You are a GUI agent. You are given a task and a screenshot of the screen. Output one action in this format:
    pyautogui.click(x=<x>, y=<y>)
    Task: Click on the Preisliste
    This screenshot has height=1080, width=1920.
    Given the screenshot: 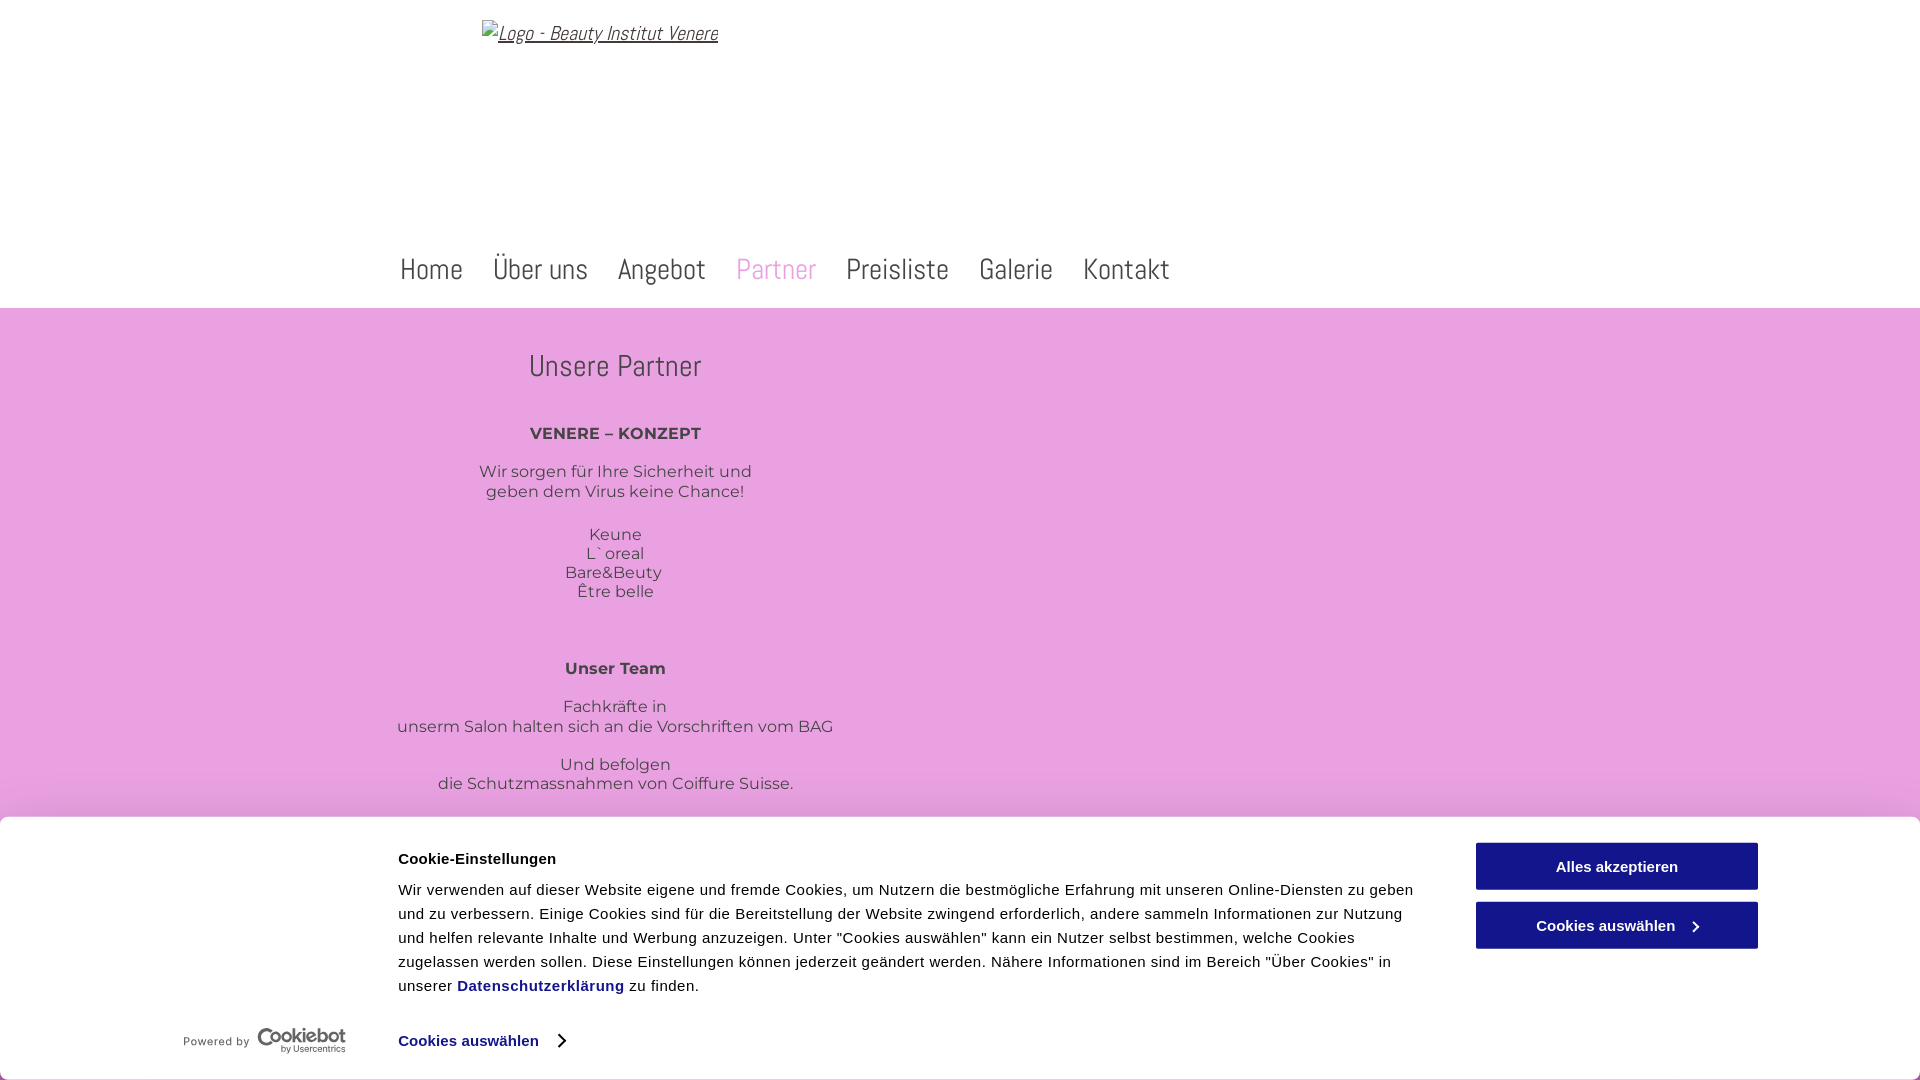 What is the action you would take?
    pyautogui.click(x=898, y=270)
    